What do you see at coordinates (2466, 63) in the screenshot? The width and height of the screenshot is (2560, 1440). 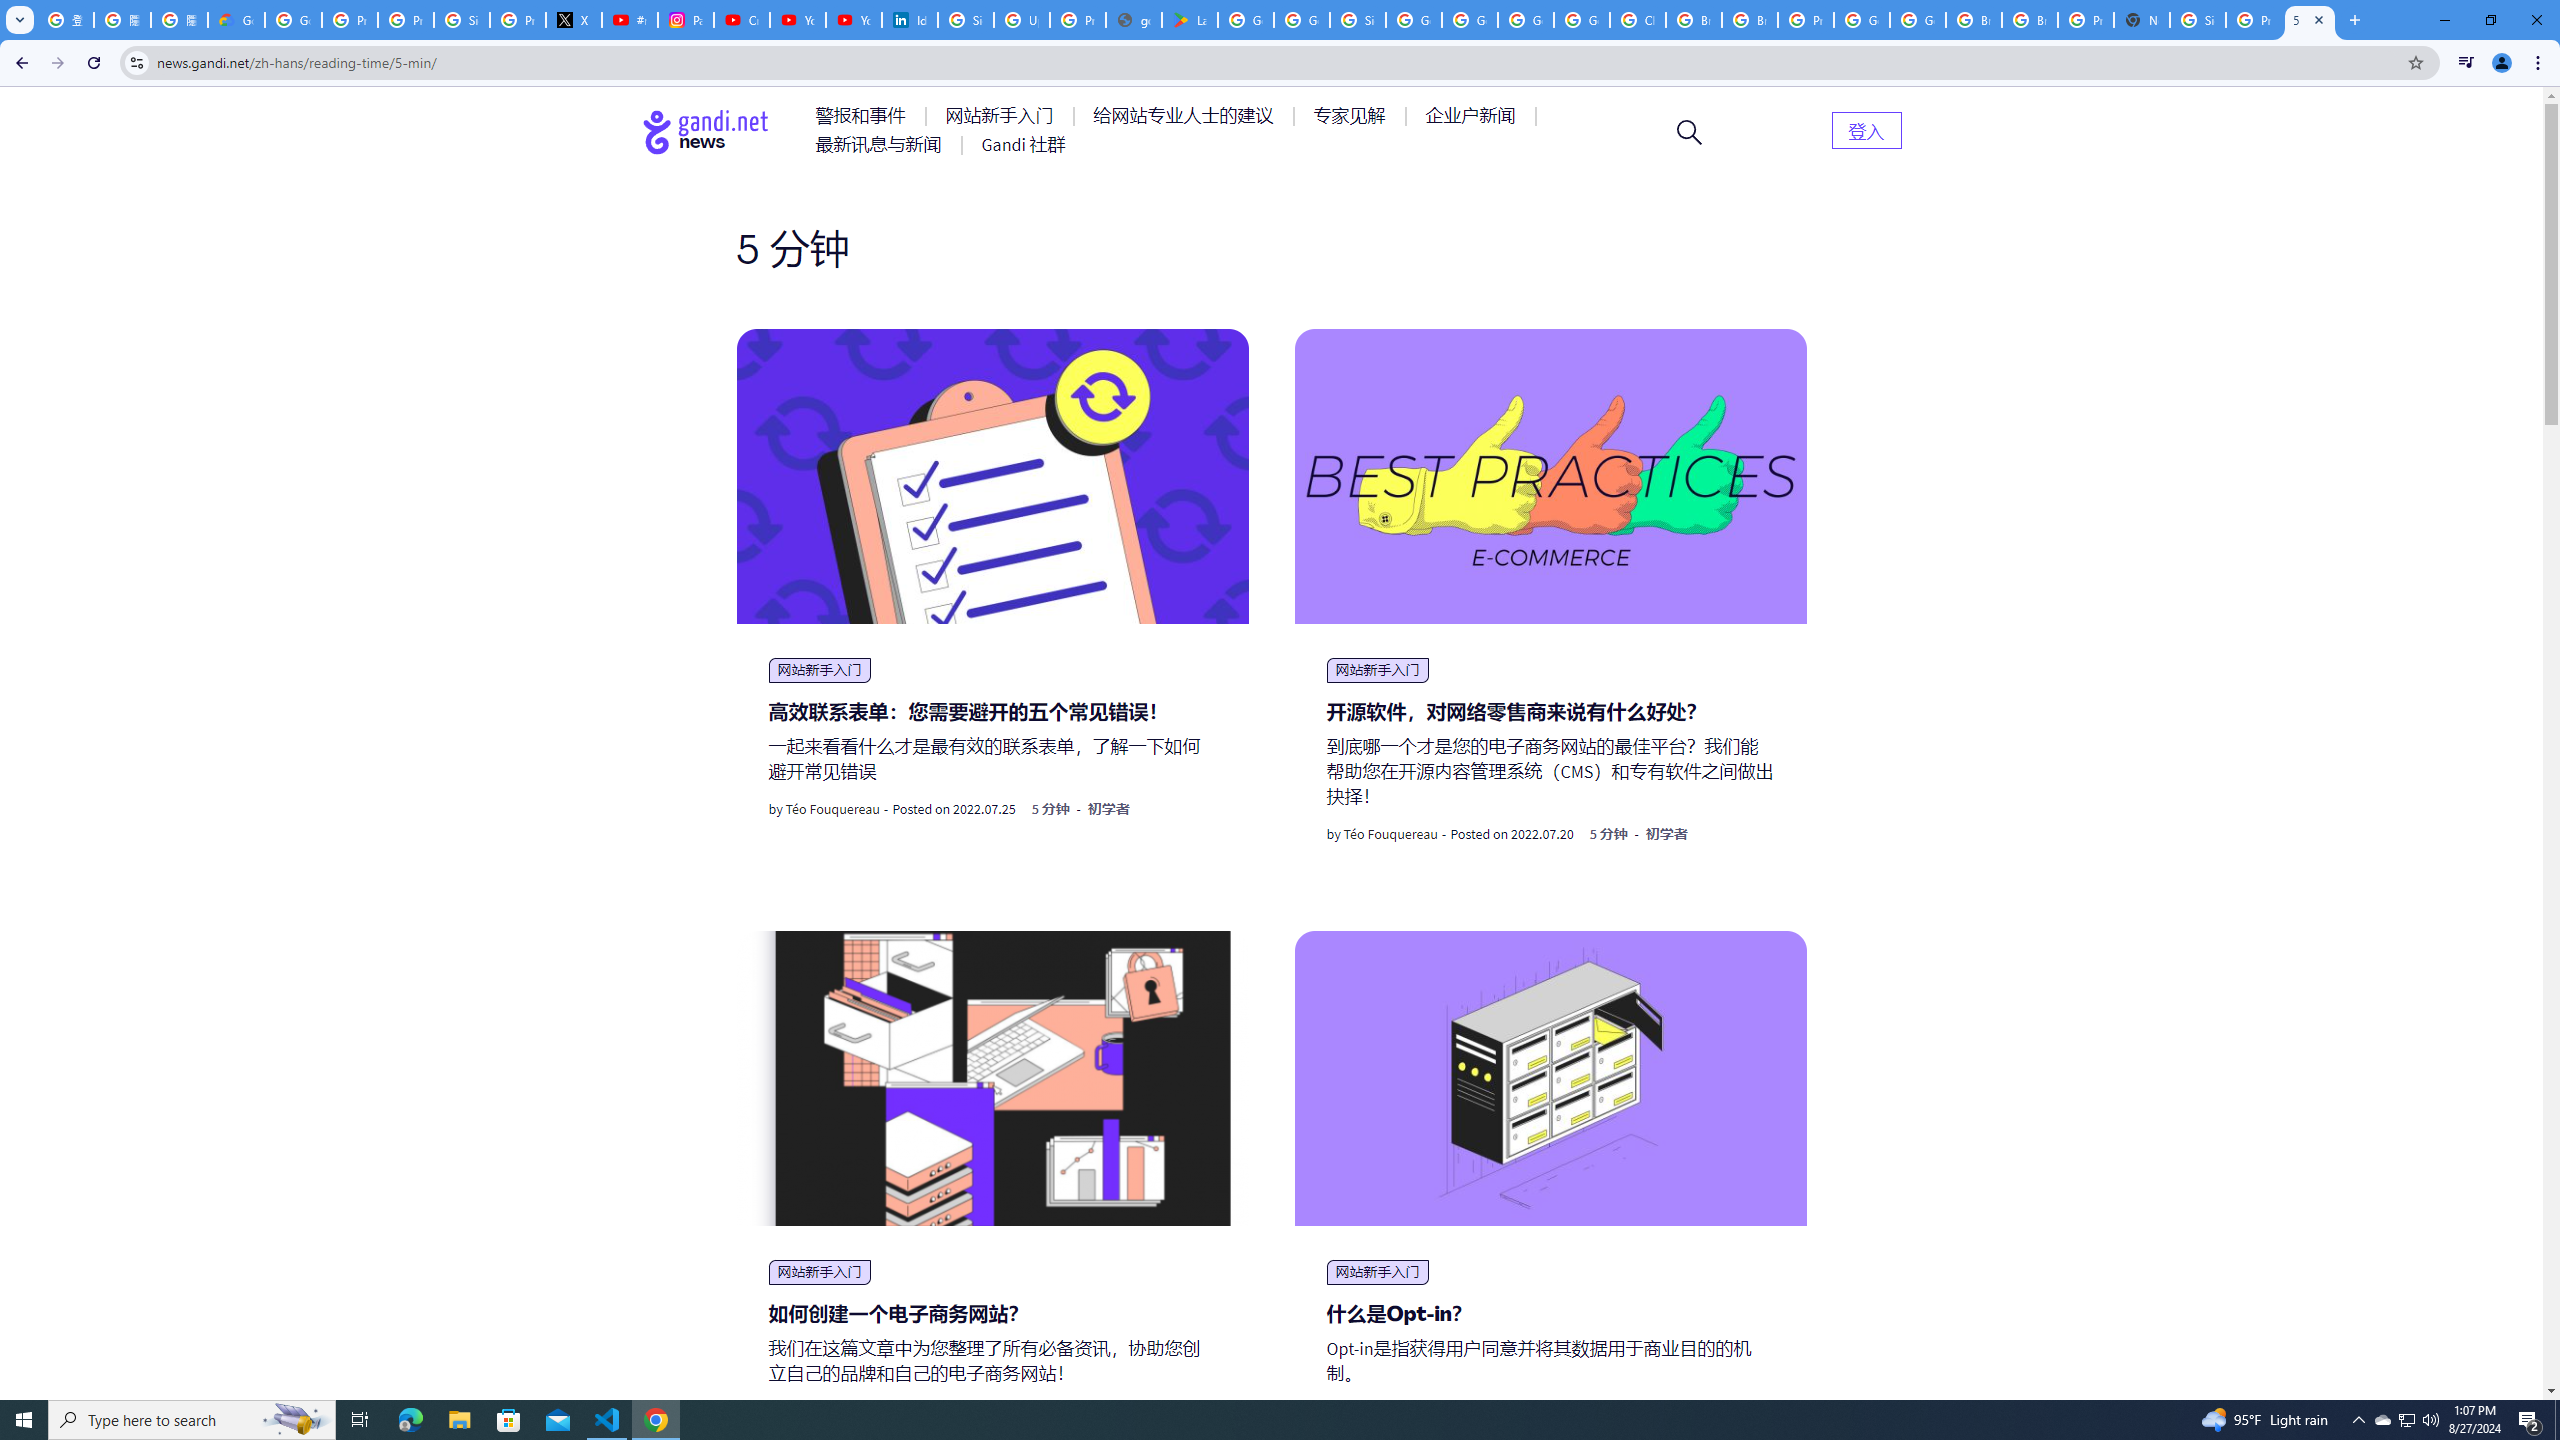 I see `Control your music, videos, and more` at bounding box center [2466, 63].